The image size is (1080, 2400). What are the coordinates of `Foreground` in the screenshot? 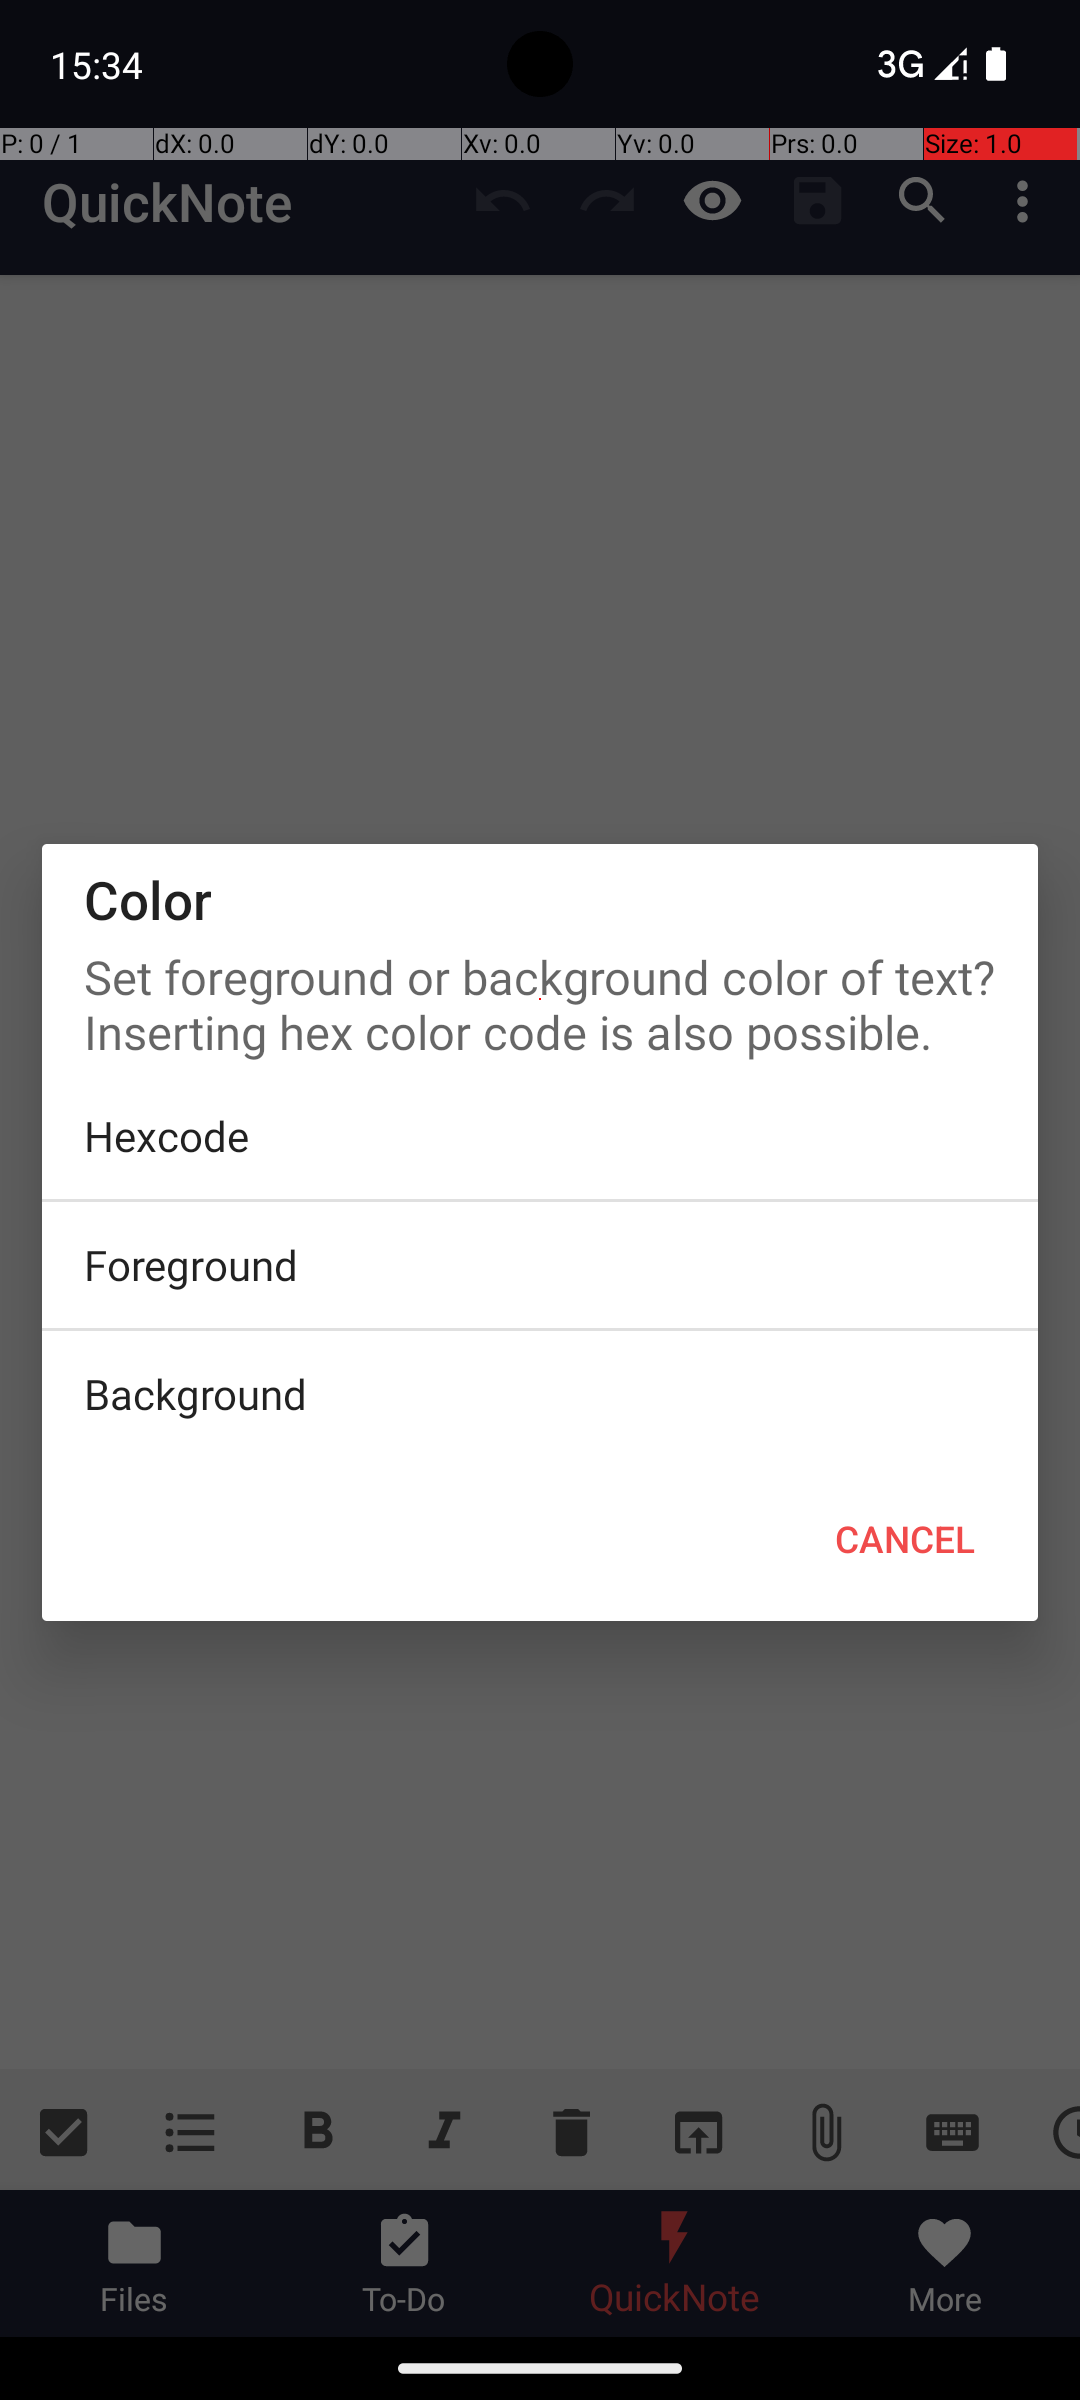 It's located at (540, 1265).